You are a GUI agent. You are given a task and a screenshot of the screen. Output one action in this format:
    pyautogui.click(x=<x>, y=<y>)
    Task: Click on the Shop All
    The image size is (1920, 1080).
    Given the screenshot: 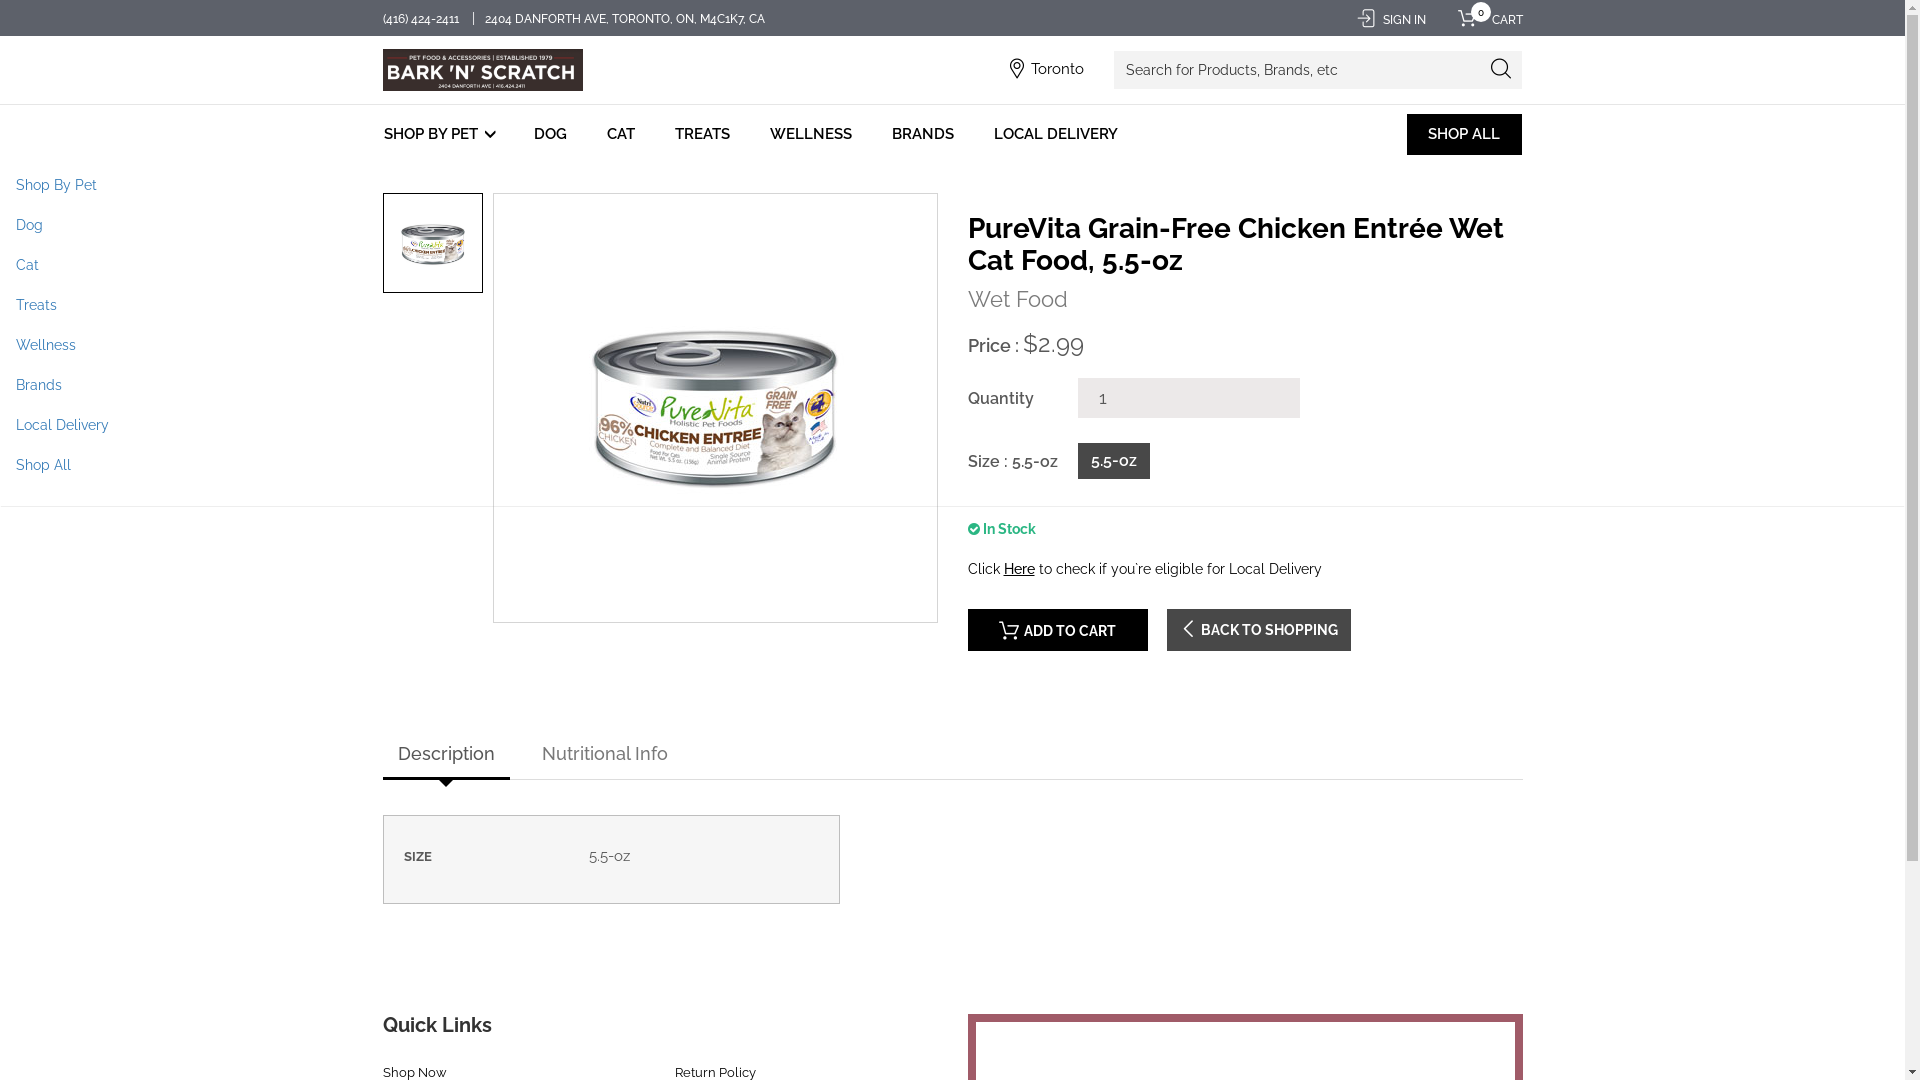 What is the action you would take?
    pyautogui.click(x=952, y=465)
    